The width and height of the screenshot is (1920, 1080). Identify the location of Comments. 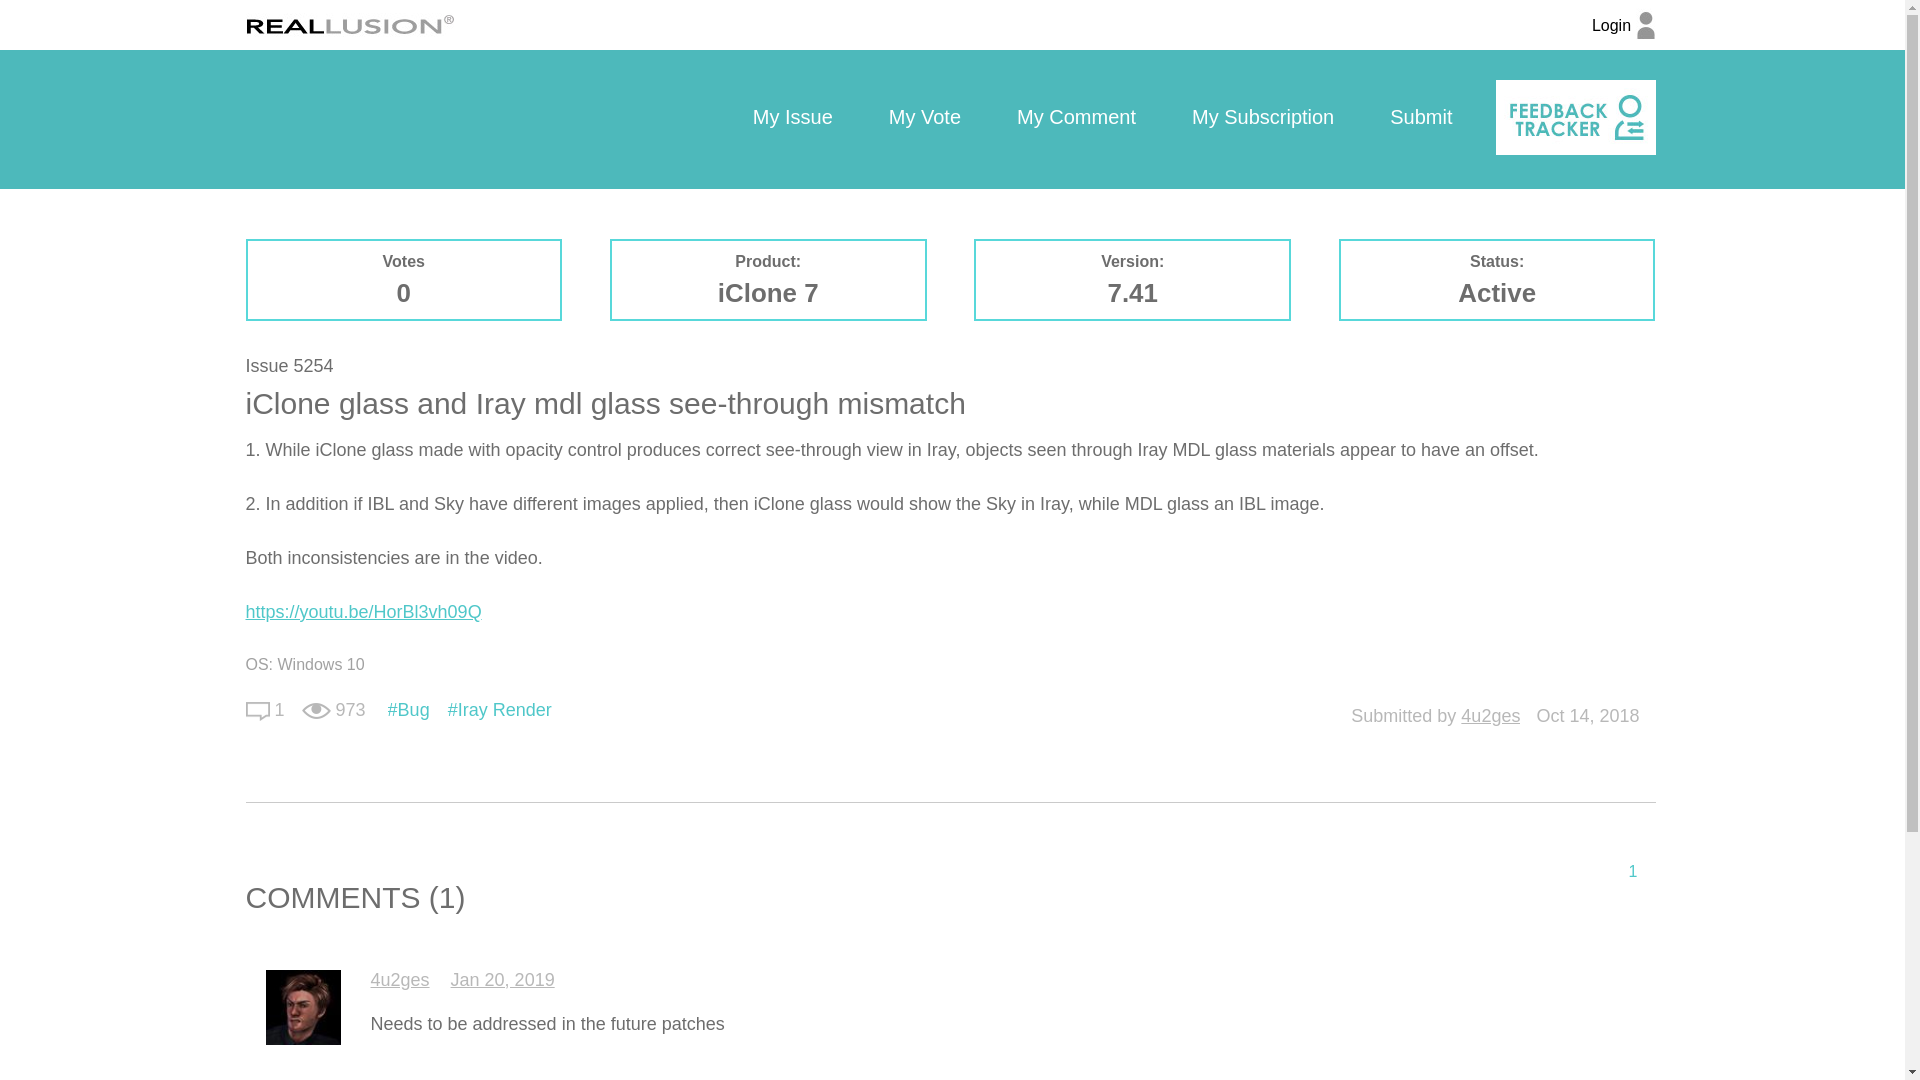
(258, 710).